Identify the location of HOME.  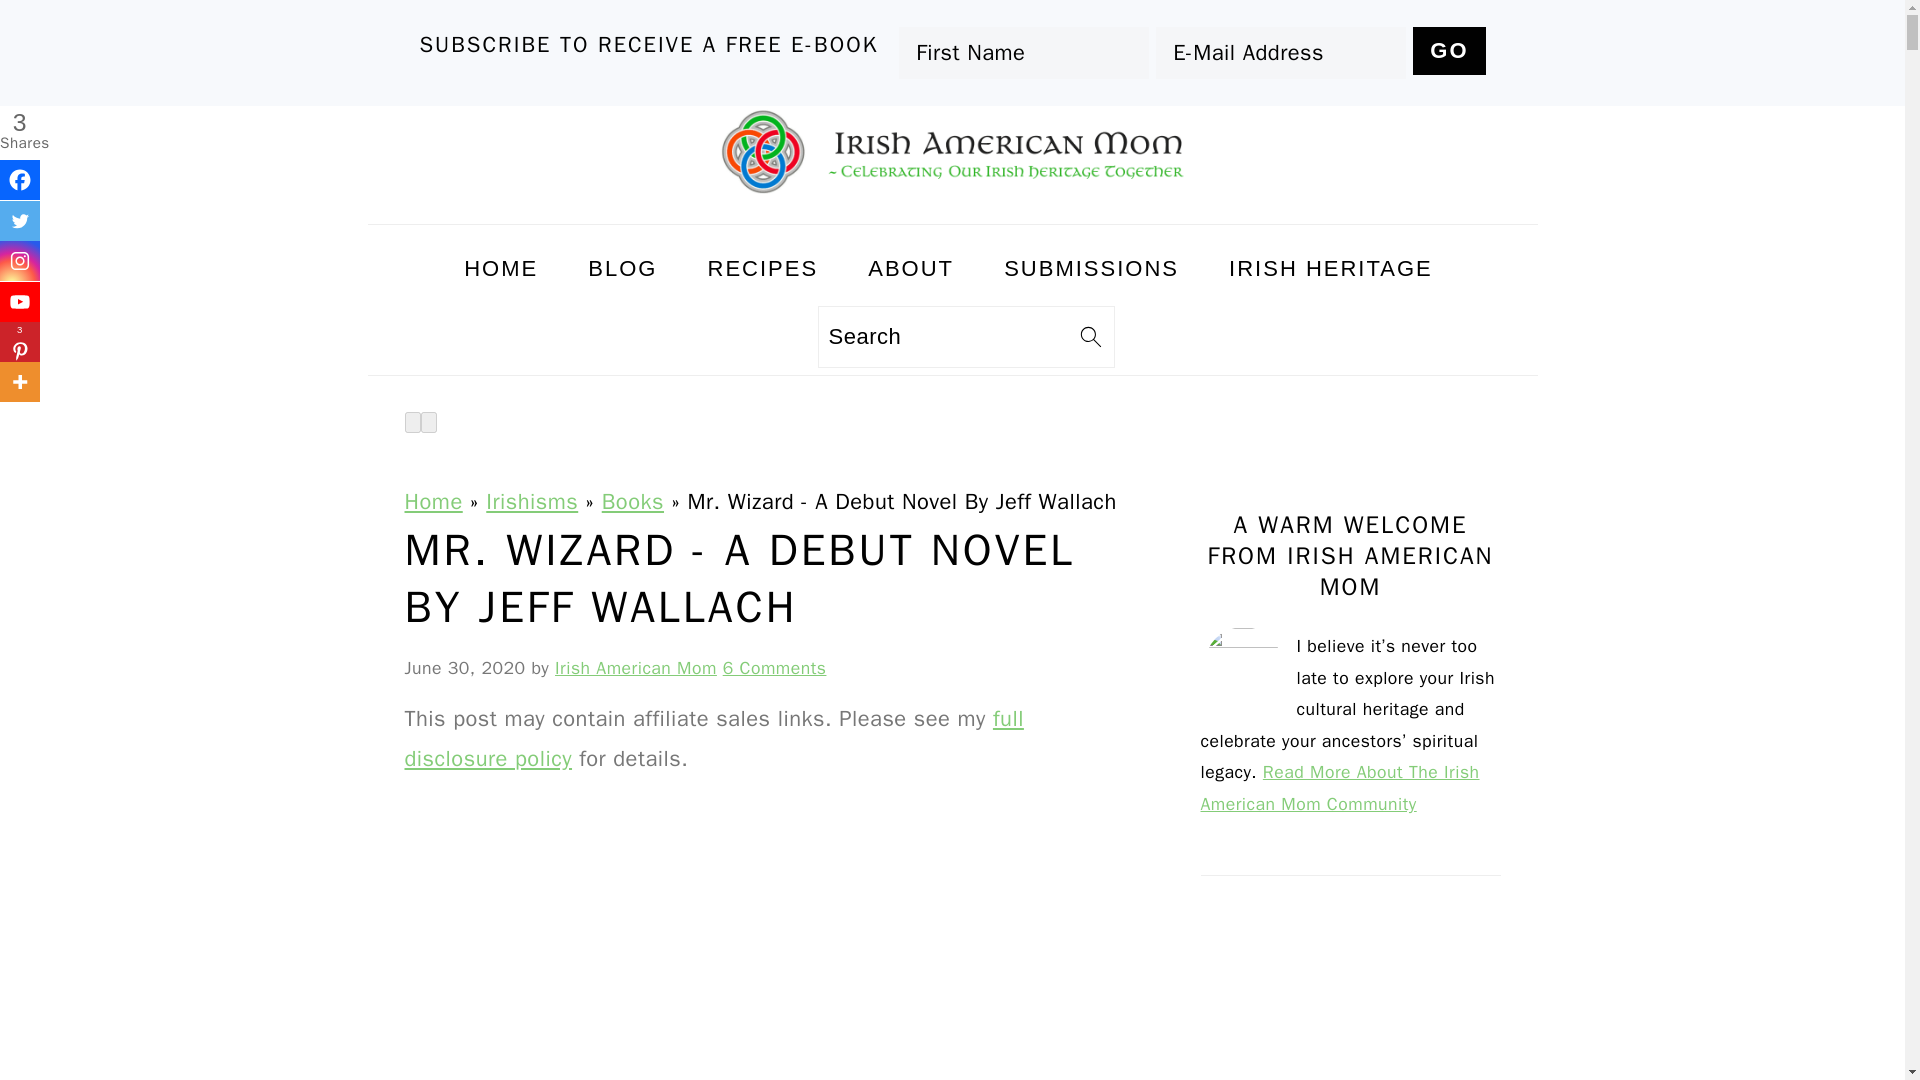
(500, 268).